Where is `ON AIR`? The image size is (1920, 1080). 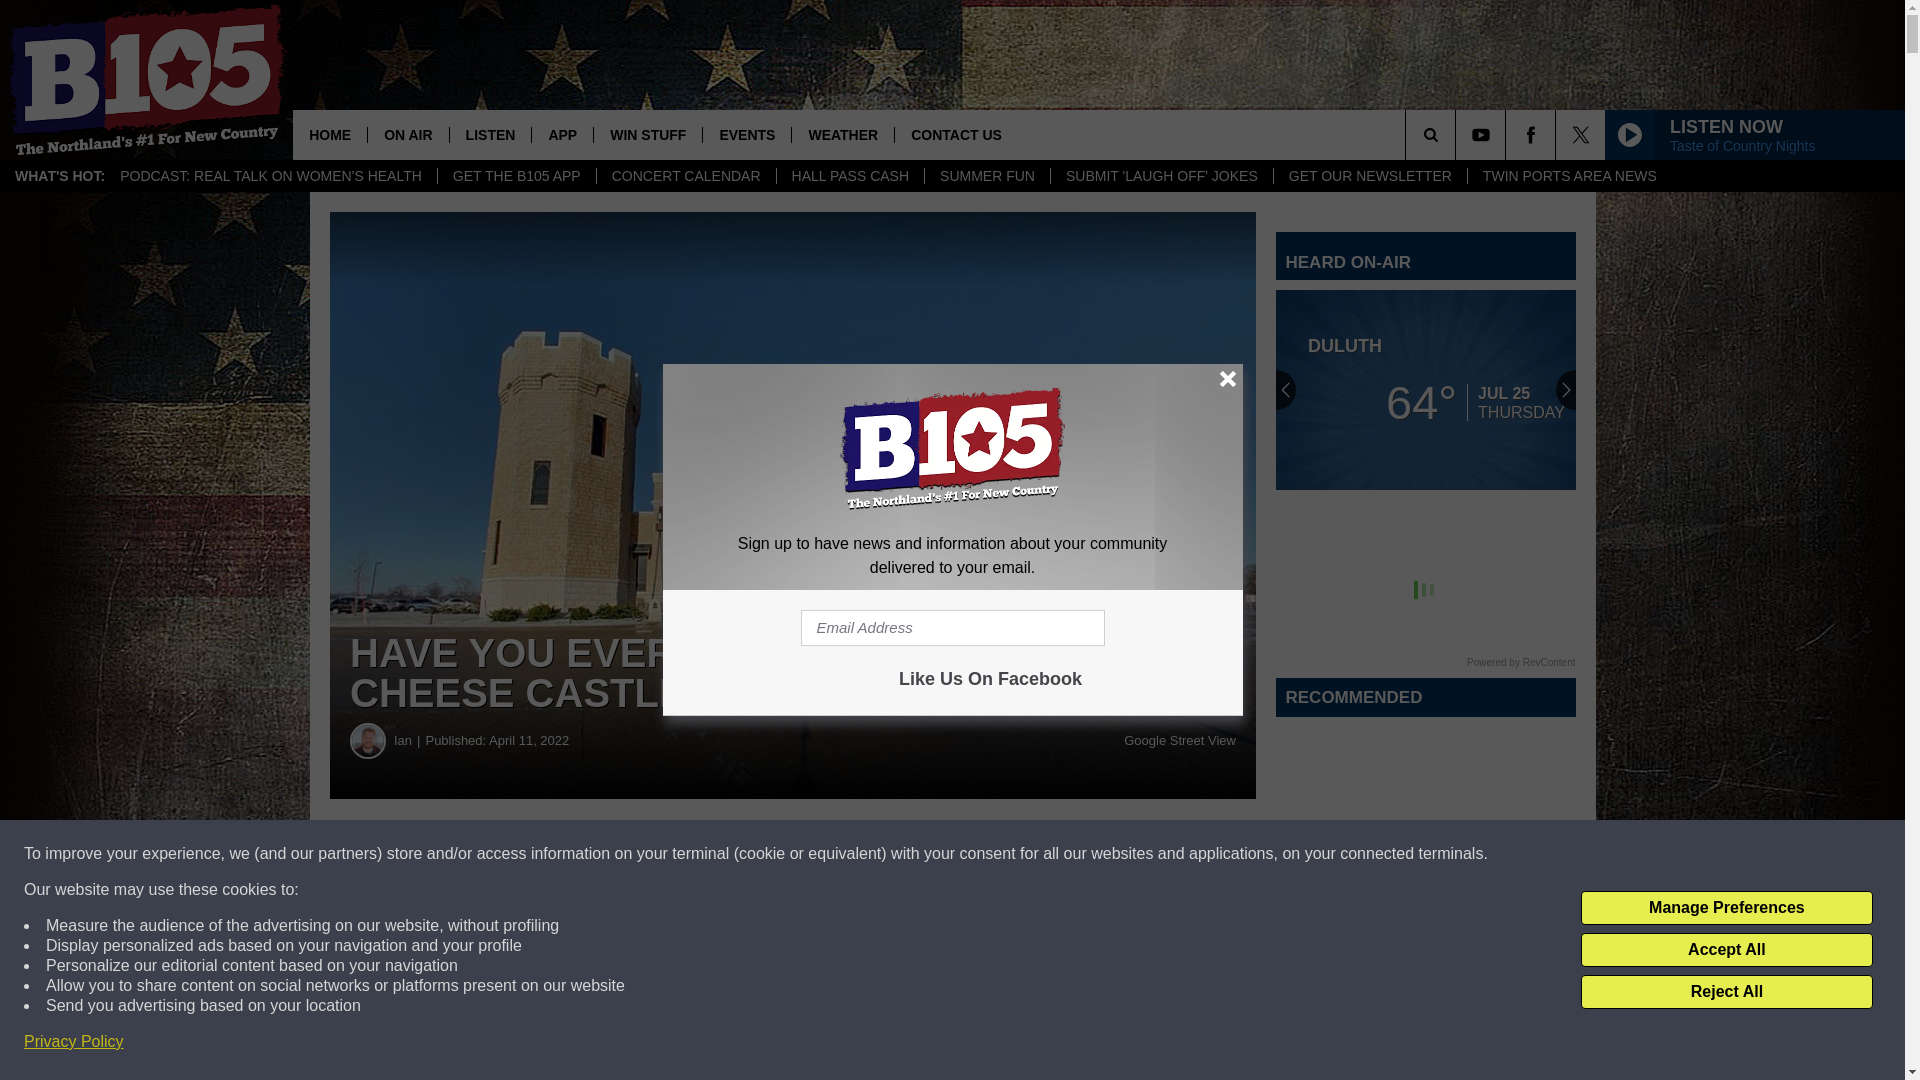 ON AIR is located at coordinates (406, 134).